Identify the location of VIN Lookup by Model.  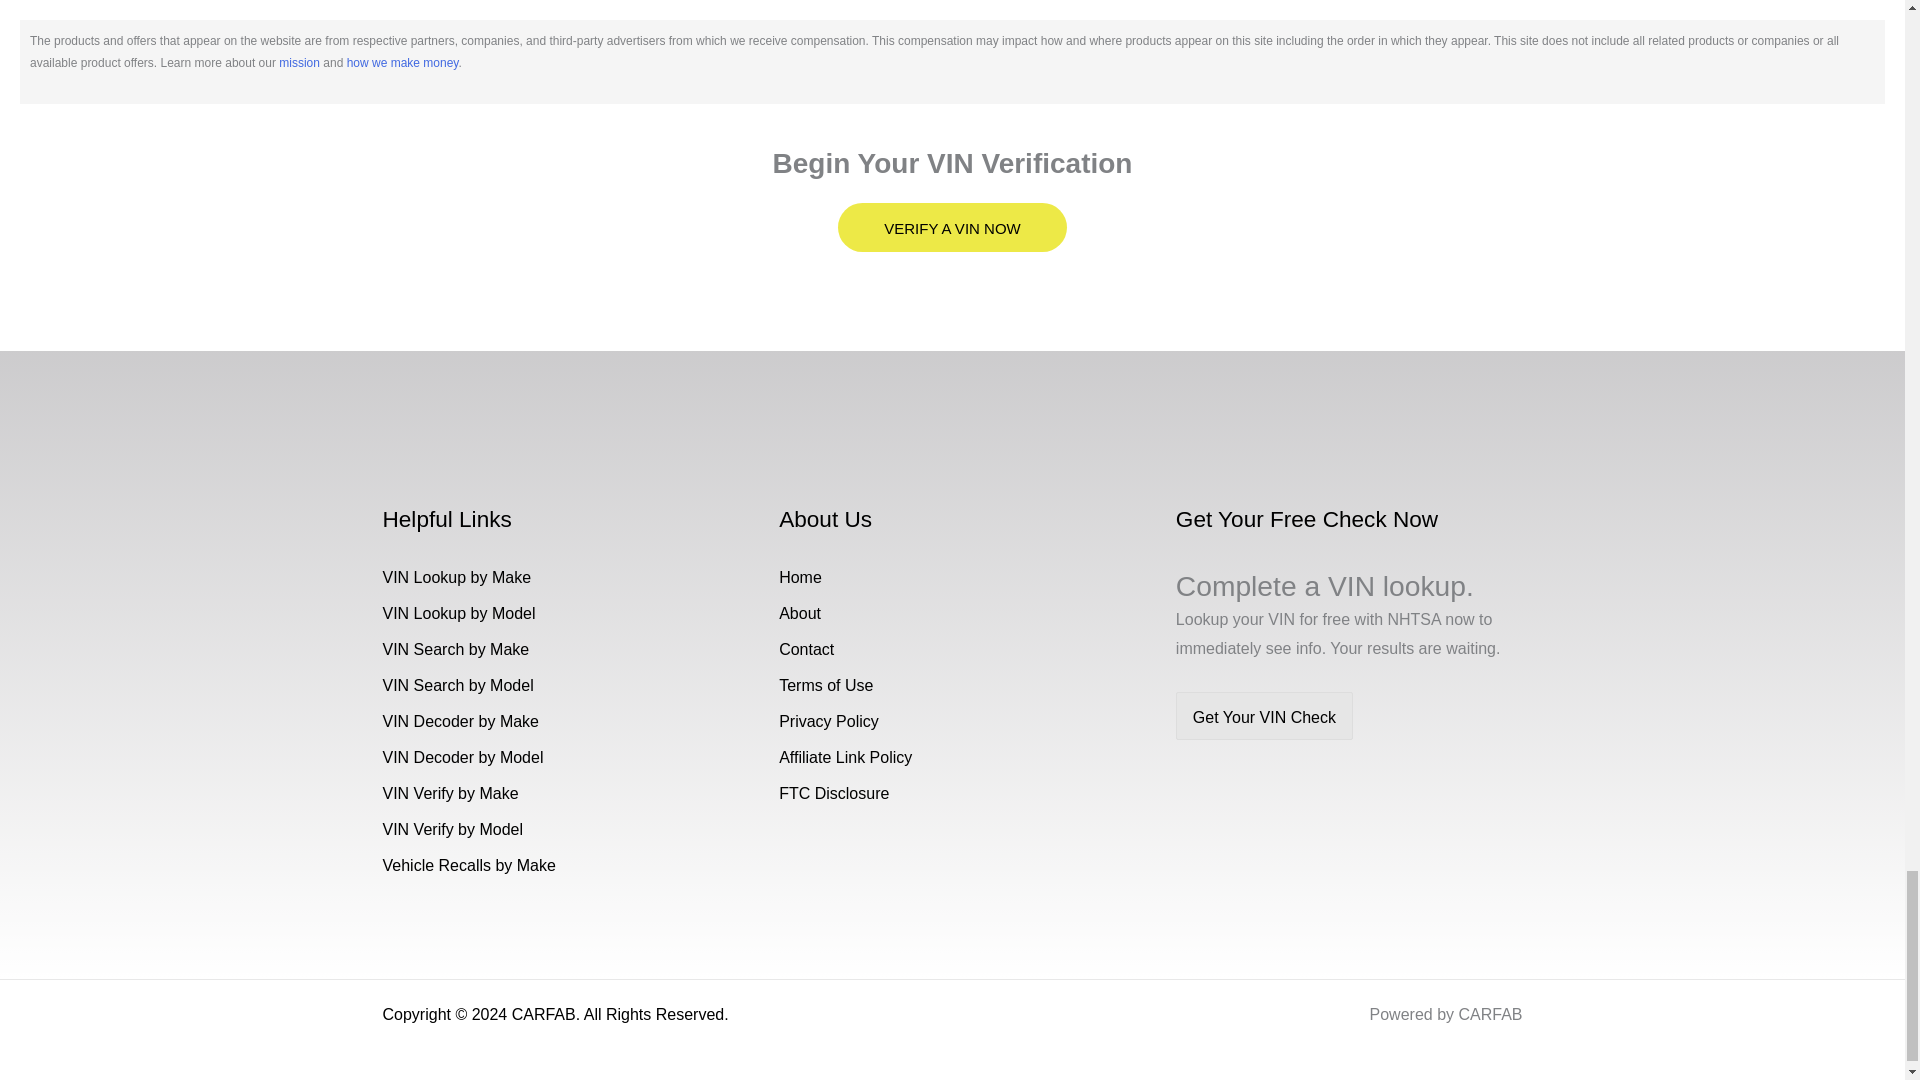
(458, 613).